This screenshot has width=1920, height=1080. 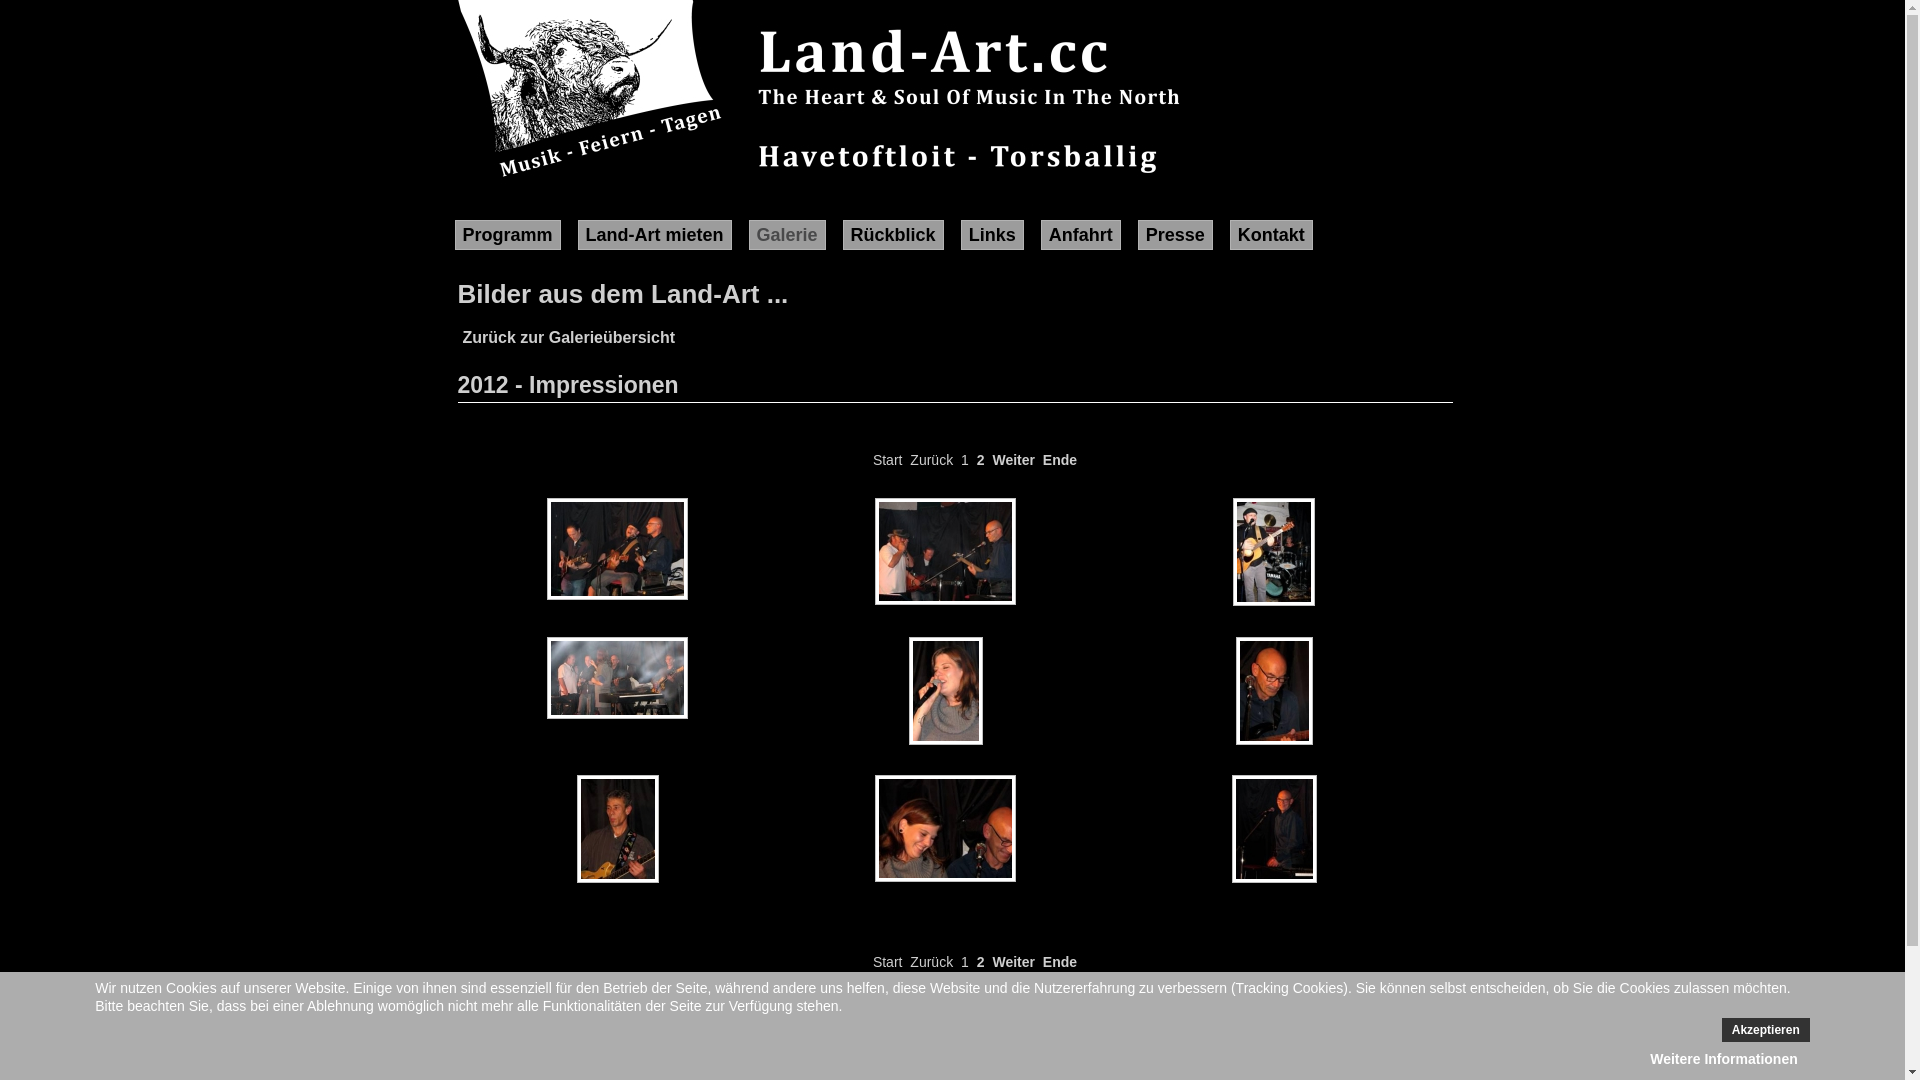 What do you see at coordinates (620, 552) in the screenshot?
I see `Impressionen 2012_1` at bounding box center [620, 552].